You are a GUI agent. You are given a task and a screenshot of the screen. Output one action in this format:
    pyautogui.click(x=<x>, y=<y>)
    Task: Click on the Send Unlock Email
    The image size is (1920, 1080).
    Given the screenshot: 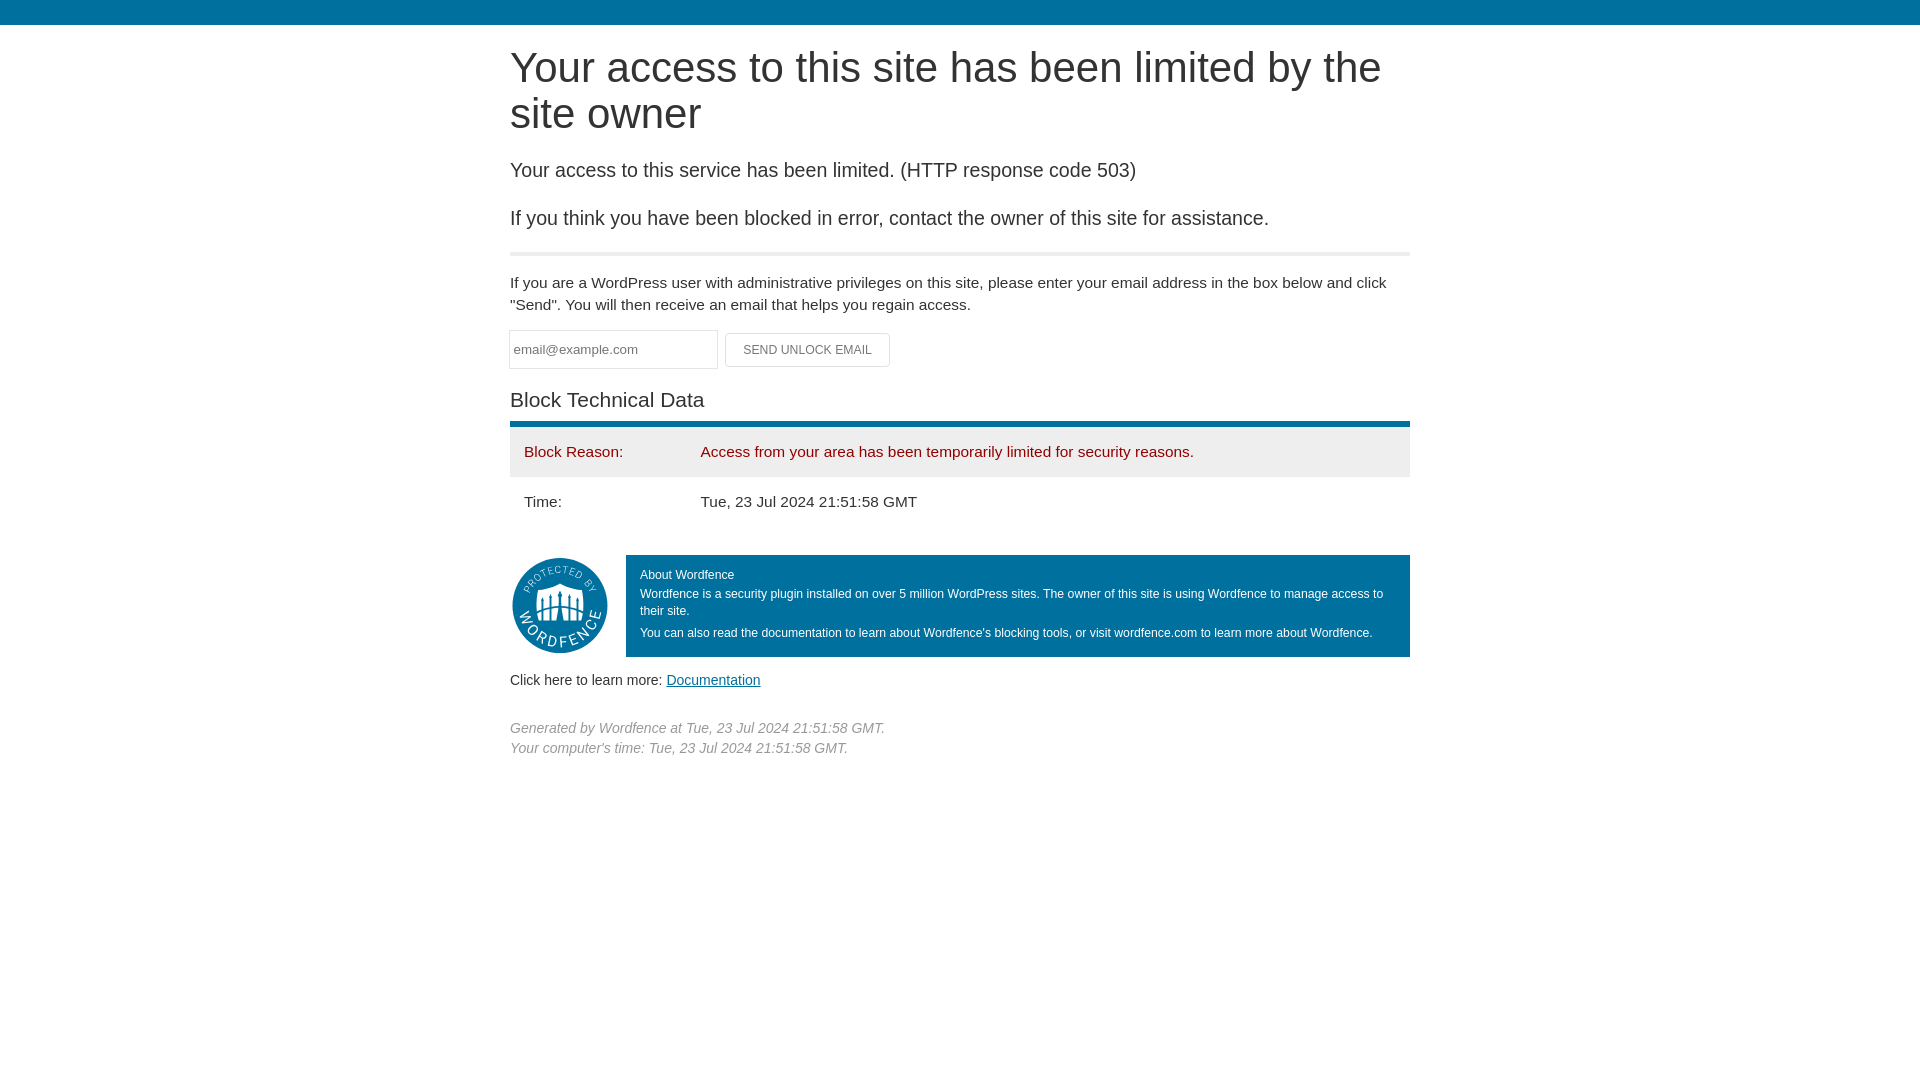 What is the action you would take?
    pyautogui.click(x=808, y=350)
    